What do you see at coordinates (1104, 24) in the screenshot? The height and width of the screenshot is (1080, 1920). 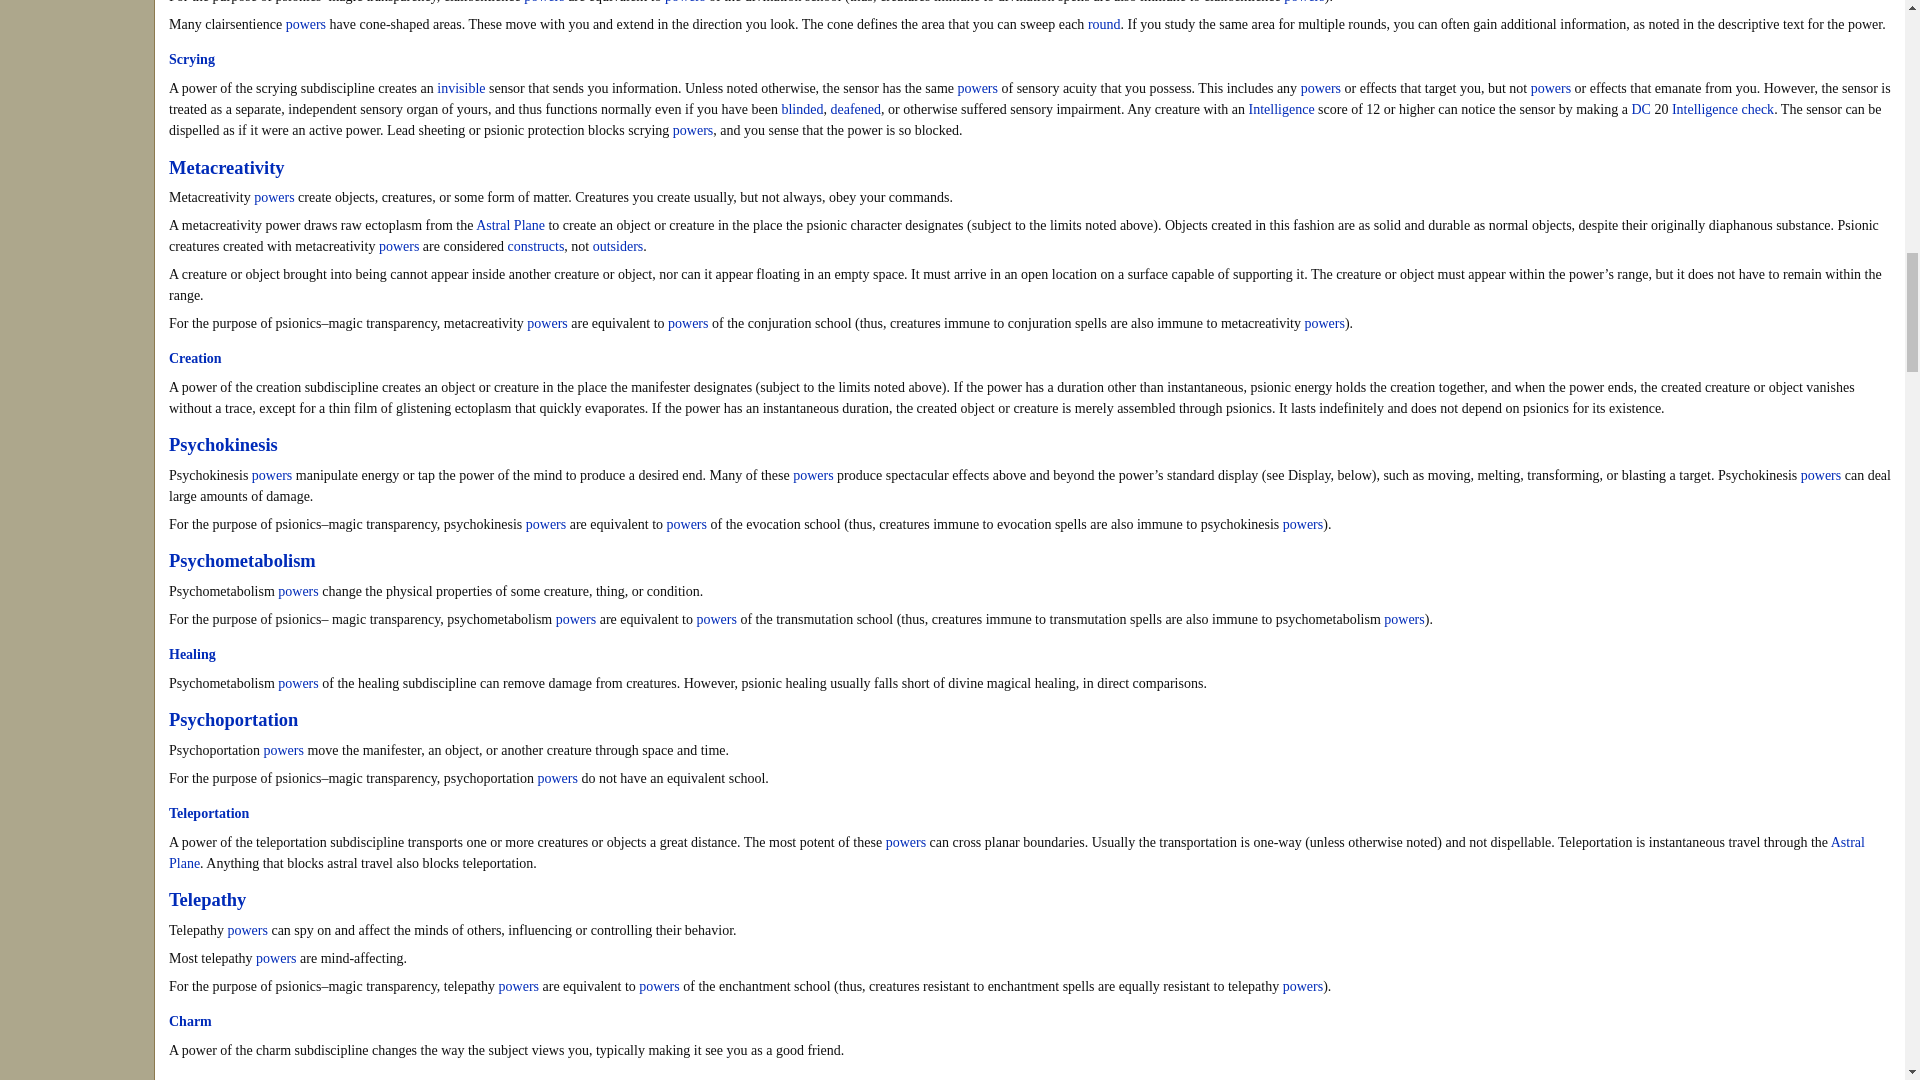 I see `SRD:Round` at bounding box center [1104, 24].